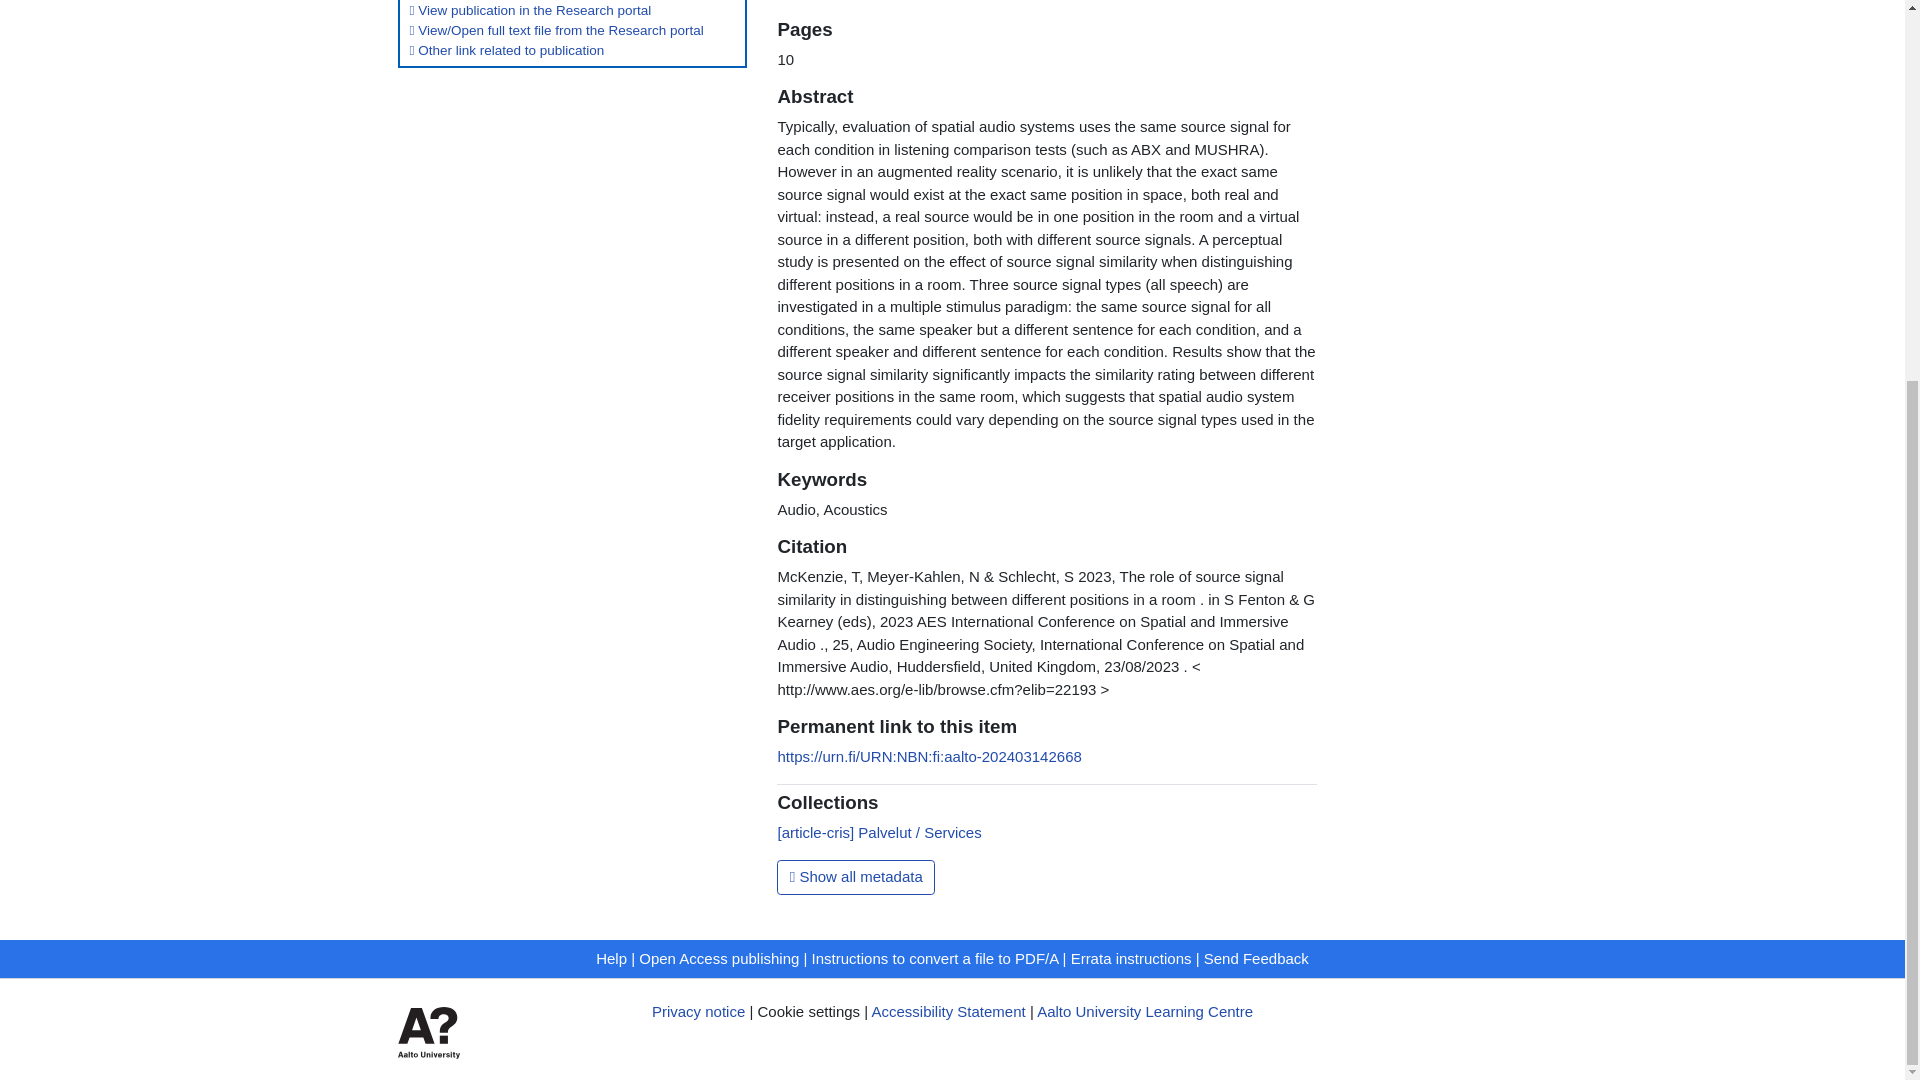 The image size is (1920, 1080). What do you see at coordinates (948, 1011) in the screenshot?
I see `Accessibility Statement` at bounding box center [948, 1011].